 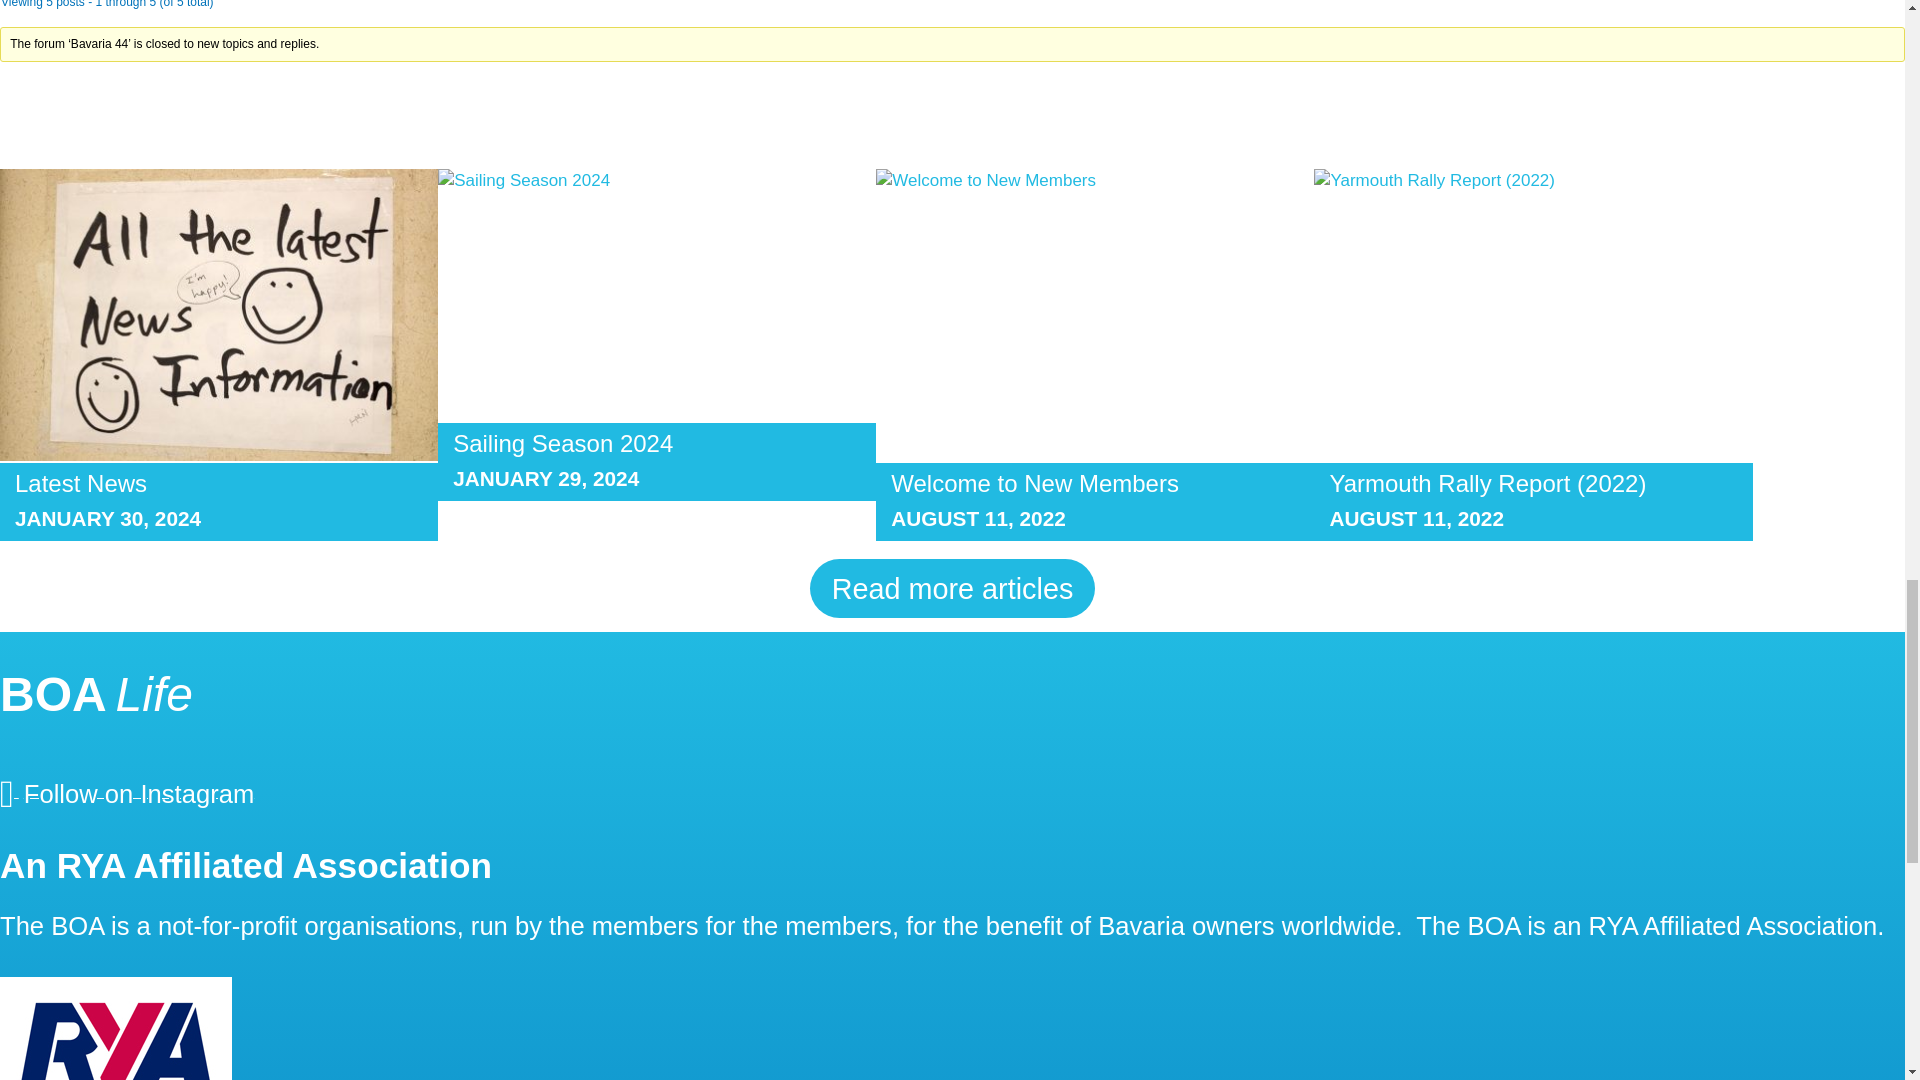 I want to click on Follow on Instagram, so click(x=126, y=791).